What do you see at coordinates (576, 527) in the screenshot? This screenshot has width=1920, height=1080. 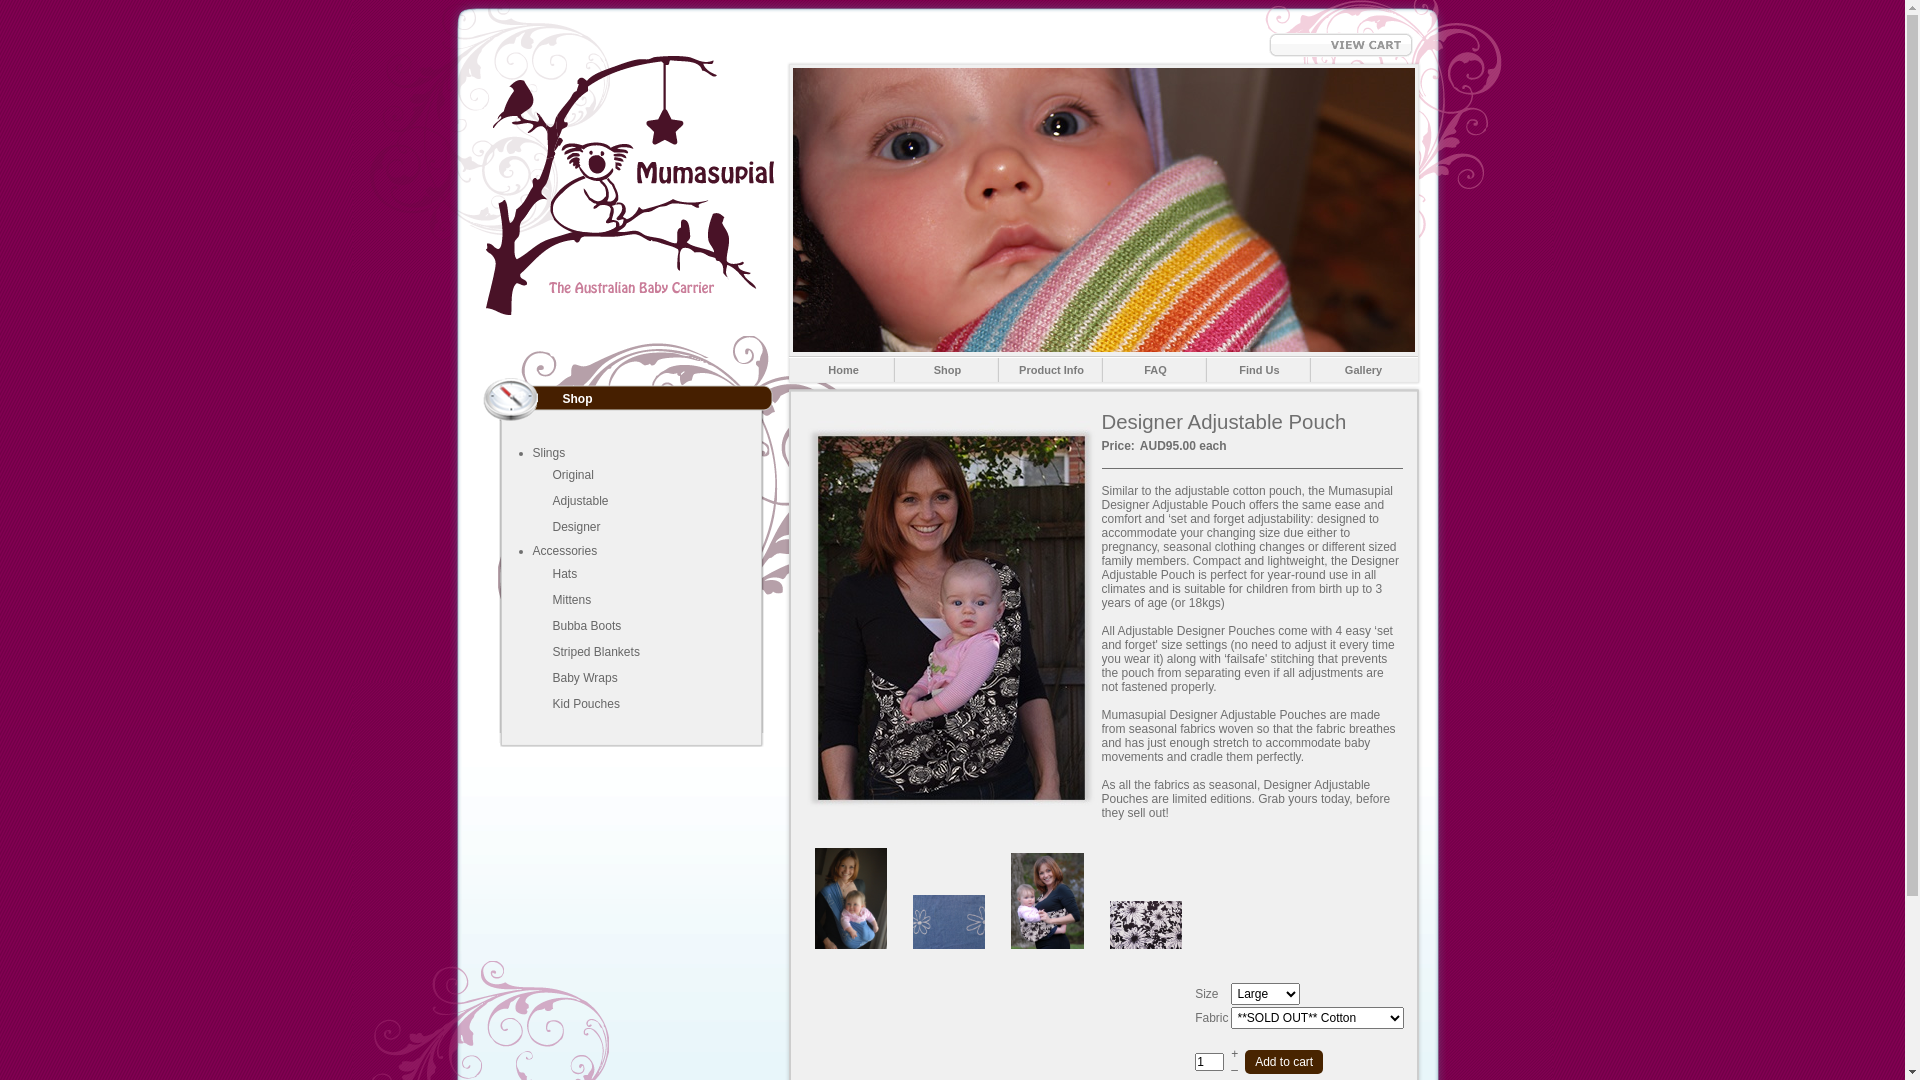 I see `Designer` at bounding box center [576, 527].